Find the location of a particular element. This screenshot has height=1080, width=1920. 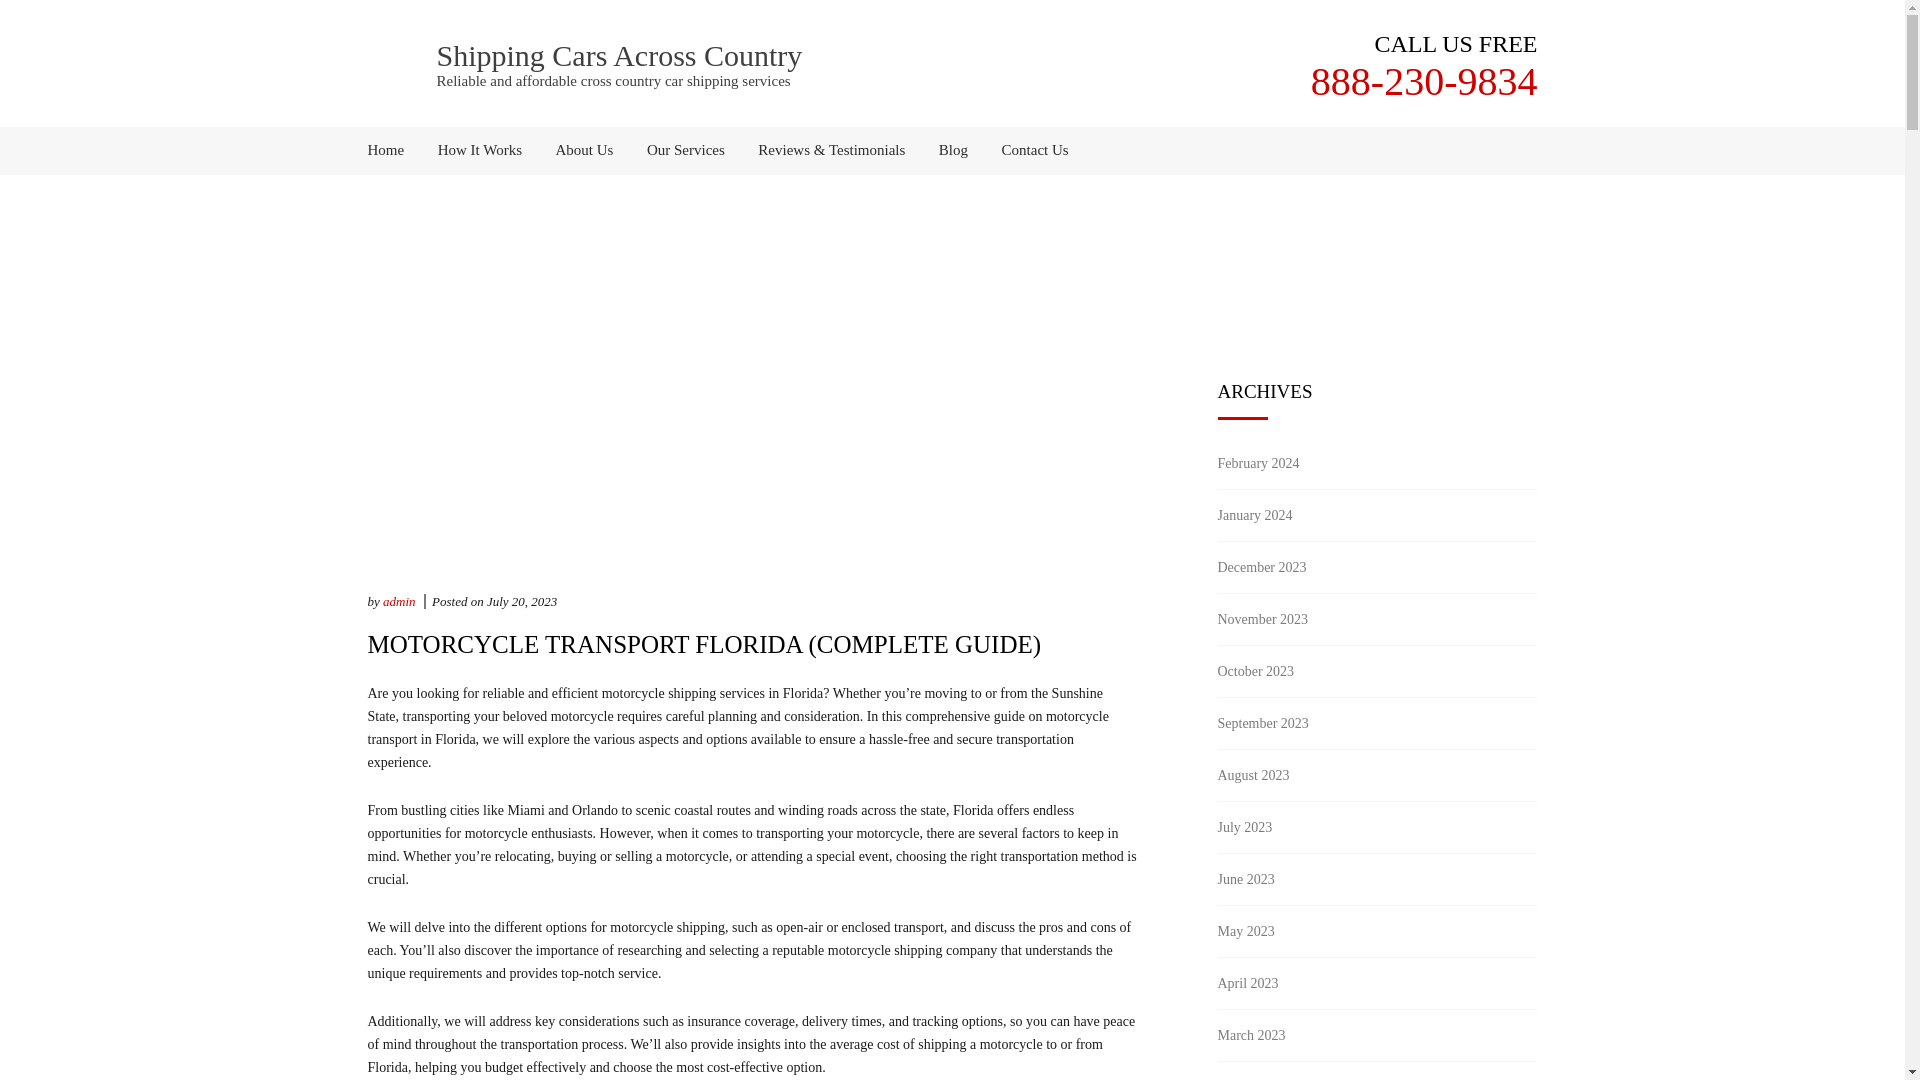

Posts by admin is located at coordinates (399, 602).